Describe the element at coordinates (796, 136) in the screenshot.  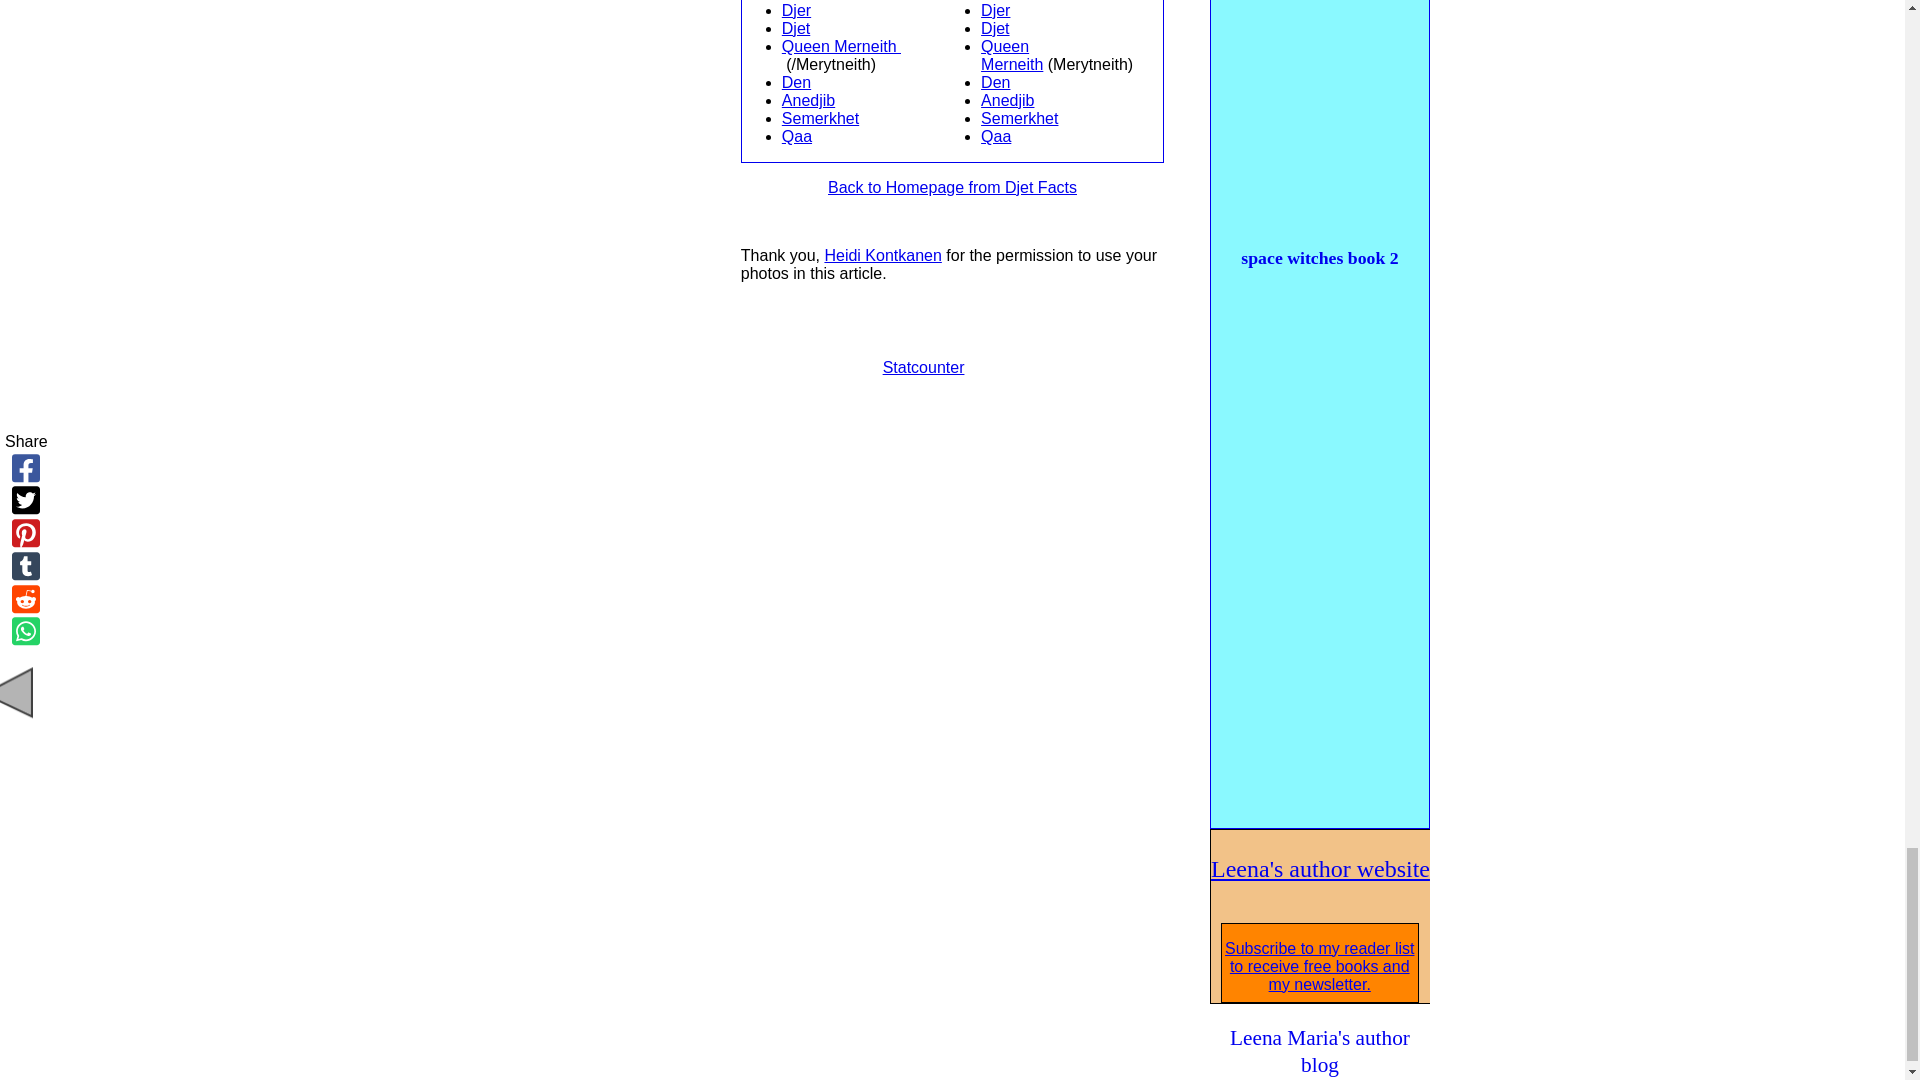
I see `Qaa` at that location.